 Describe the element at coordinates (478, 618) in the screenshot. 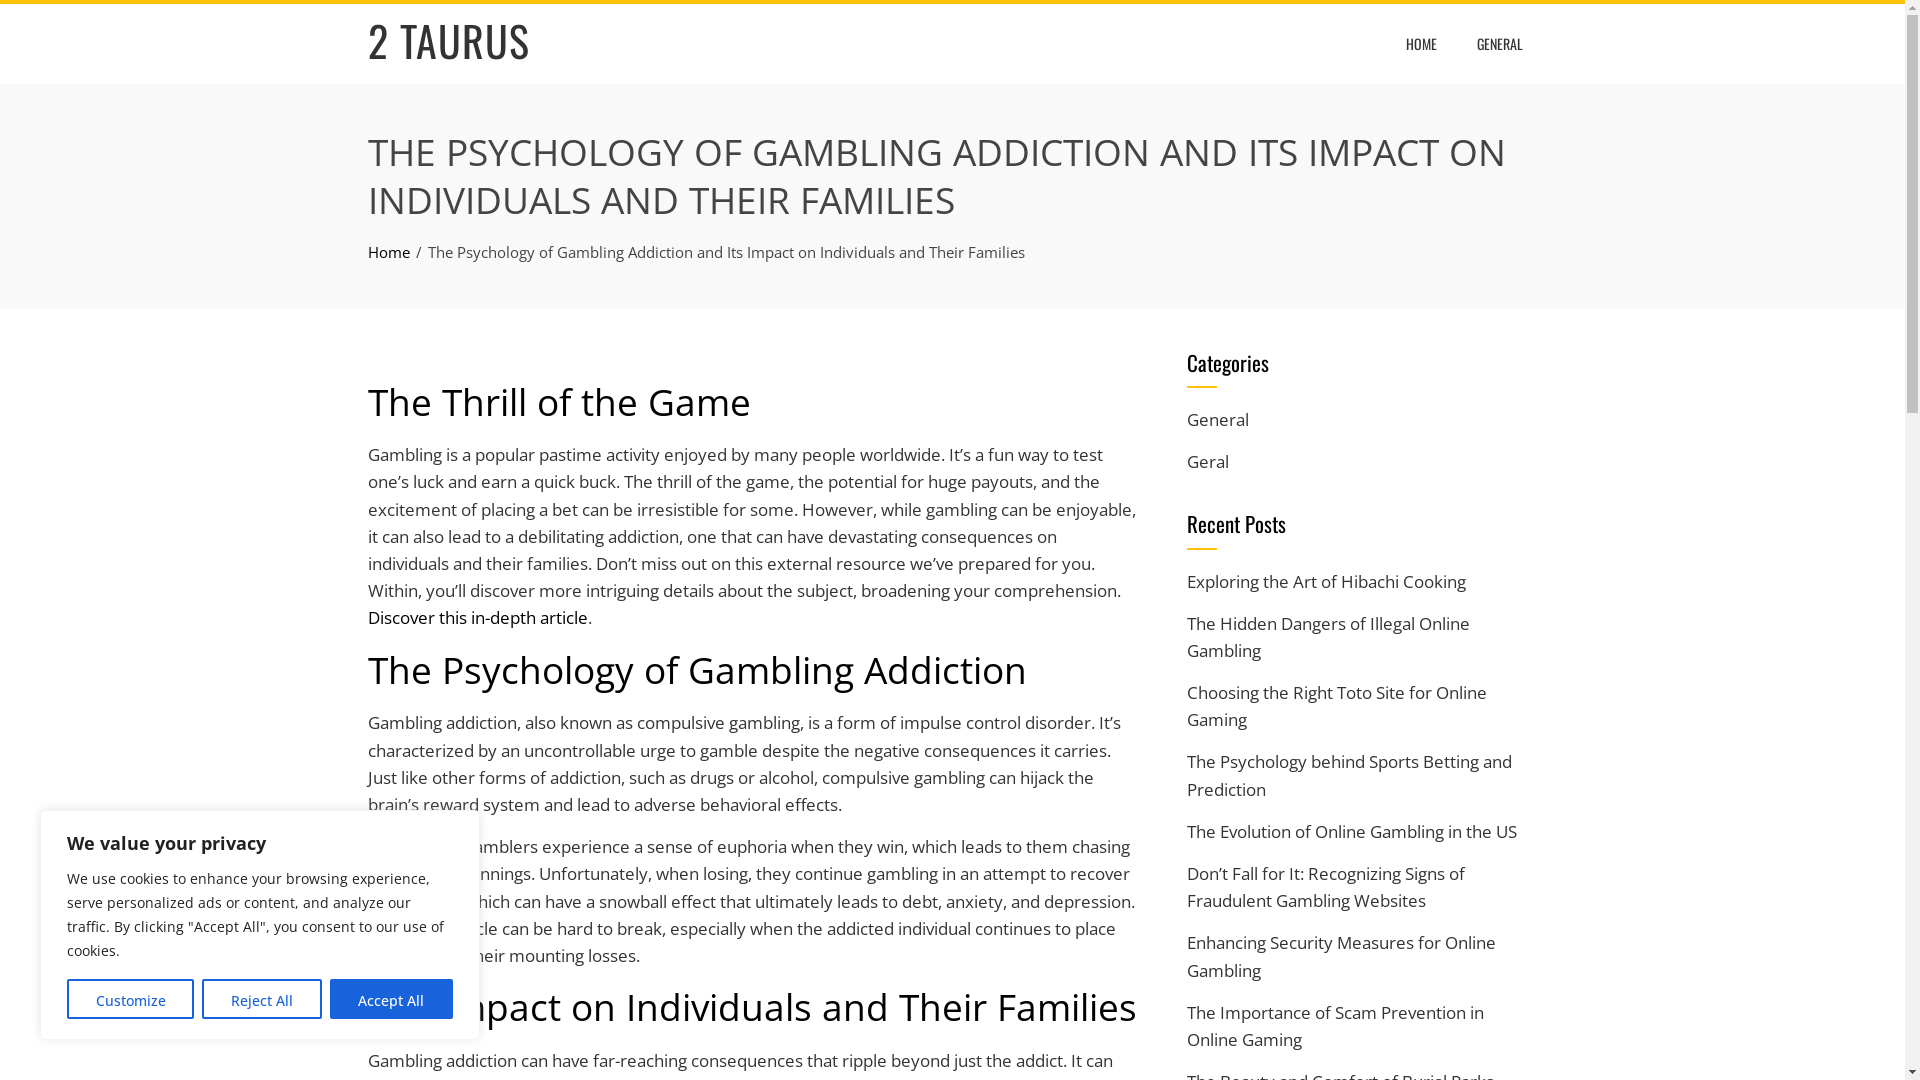

I see `Discover this in-depth article` at that location.